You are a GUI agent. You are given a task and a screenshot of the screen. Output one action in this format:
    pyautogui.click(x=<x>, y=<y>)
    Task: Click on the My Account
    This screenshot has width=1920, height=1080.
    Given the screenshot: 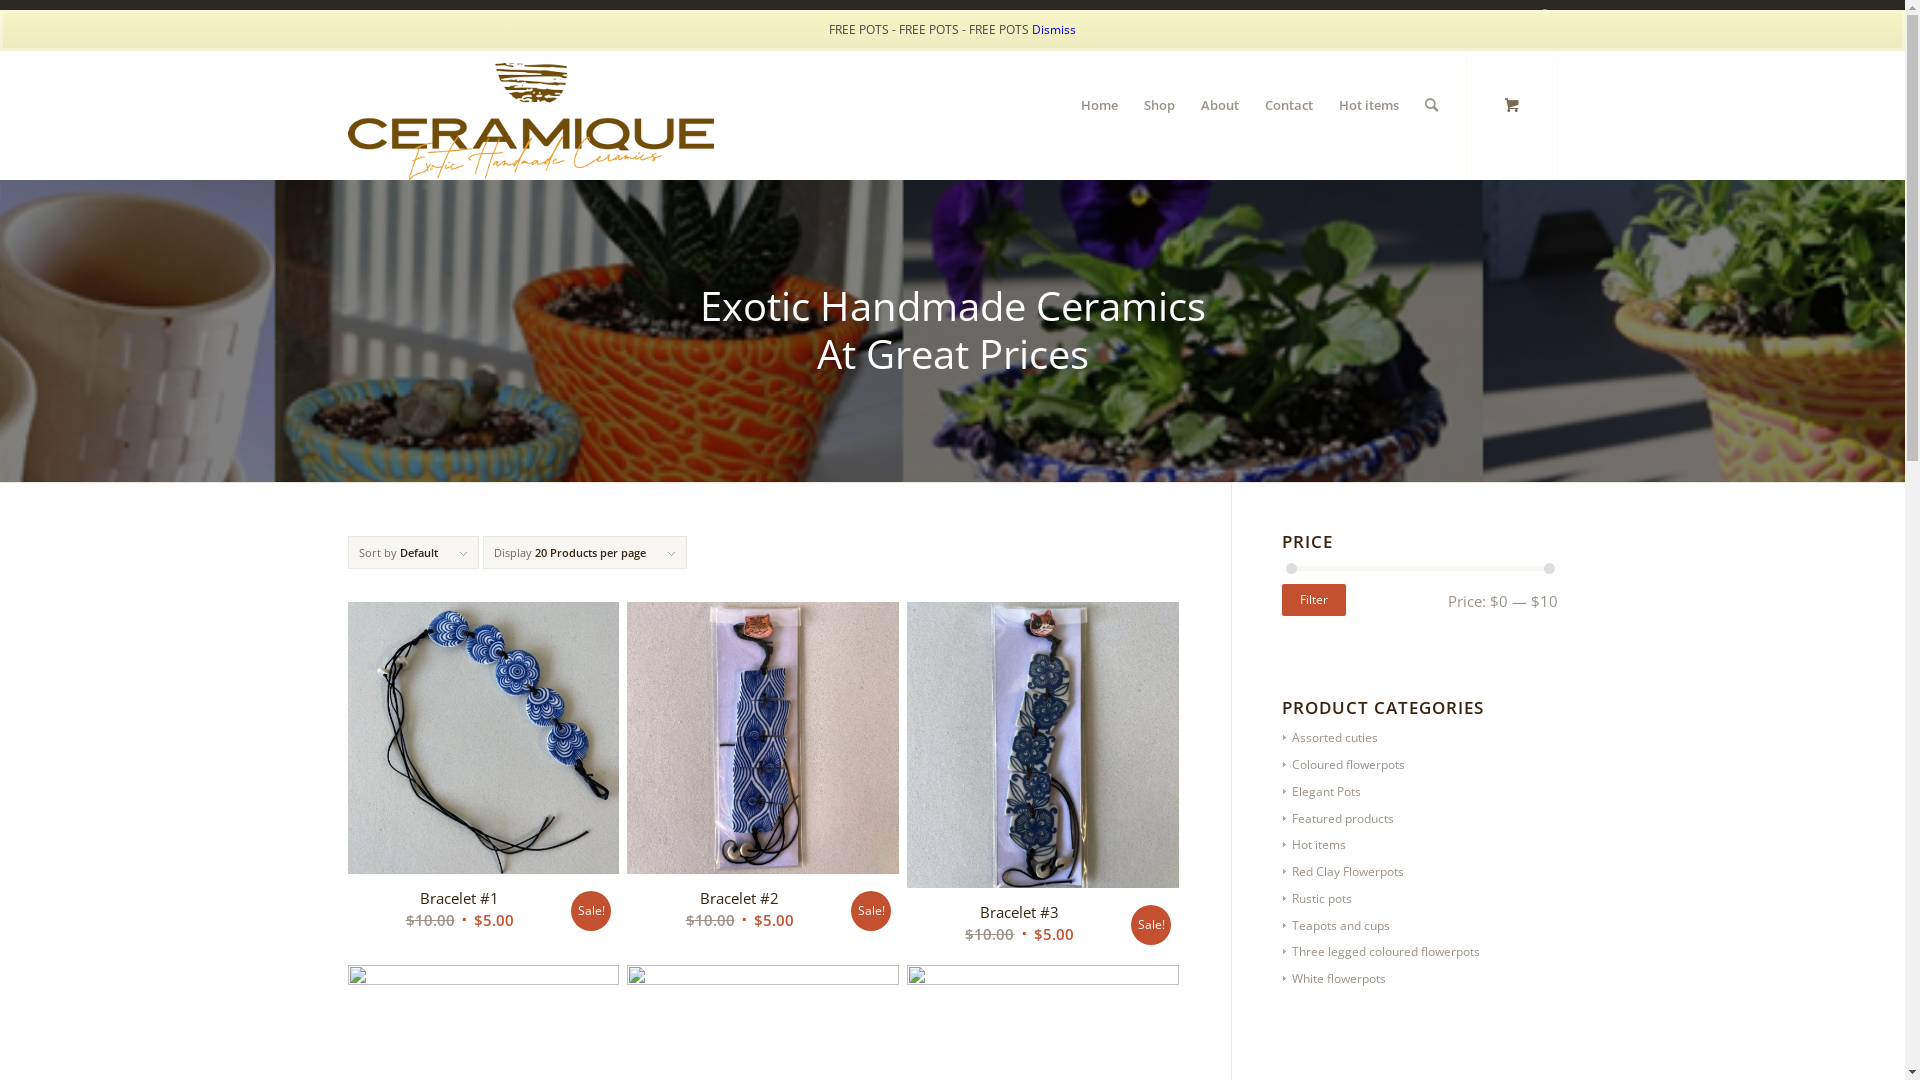 What is the action you would take?
    pyautogui.click(x=1372, y=14)
    